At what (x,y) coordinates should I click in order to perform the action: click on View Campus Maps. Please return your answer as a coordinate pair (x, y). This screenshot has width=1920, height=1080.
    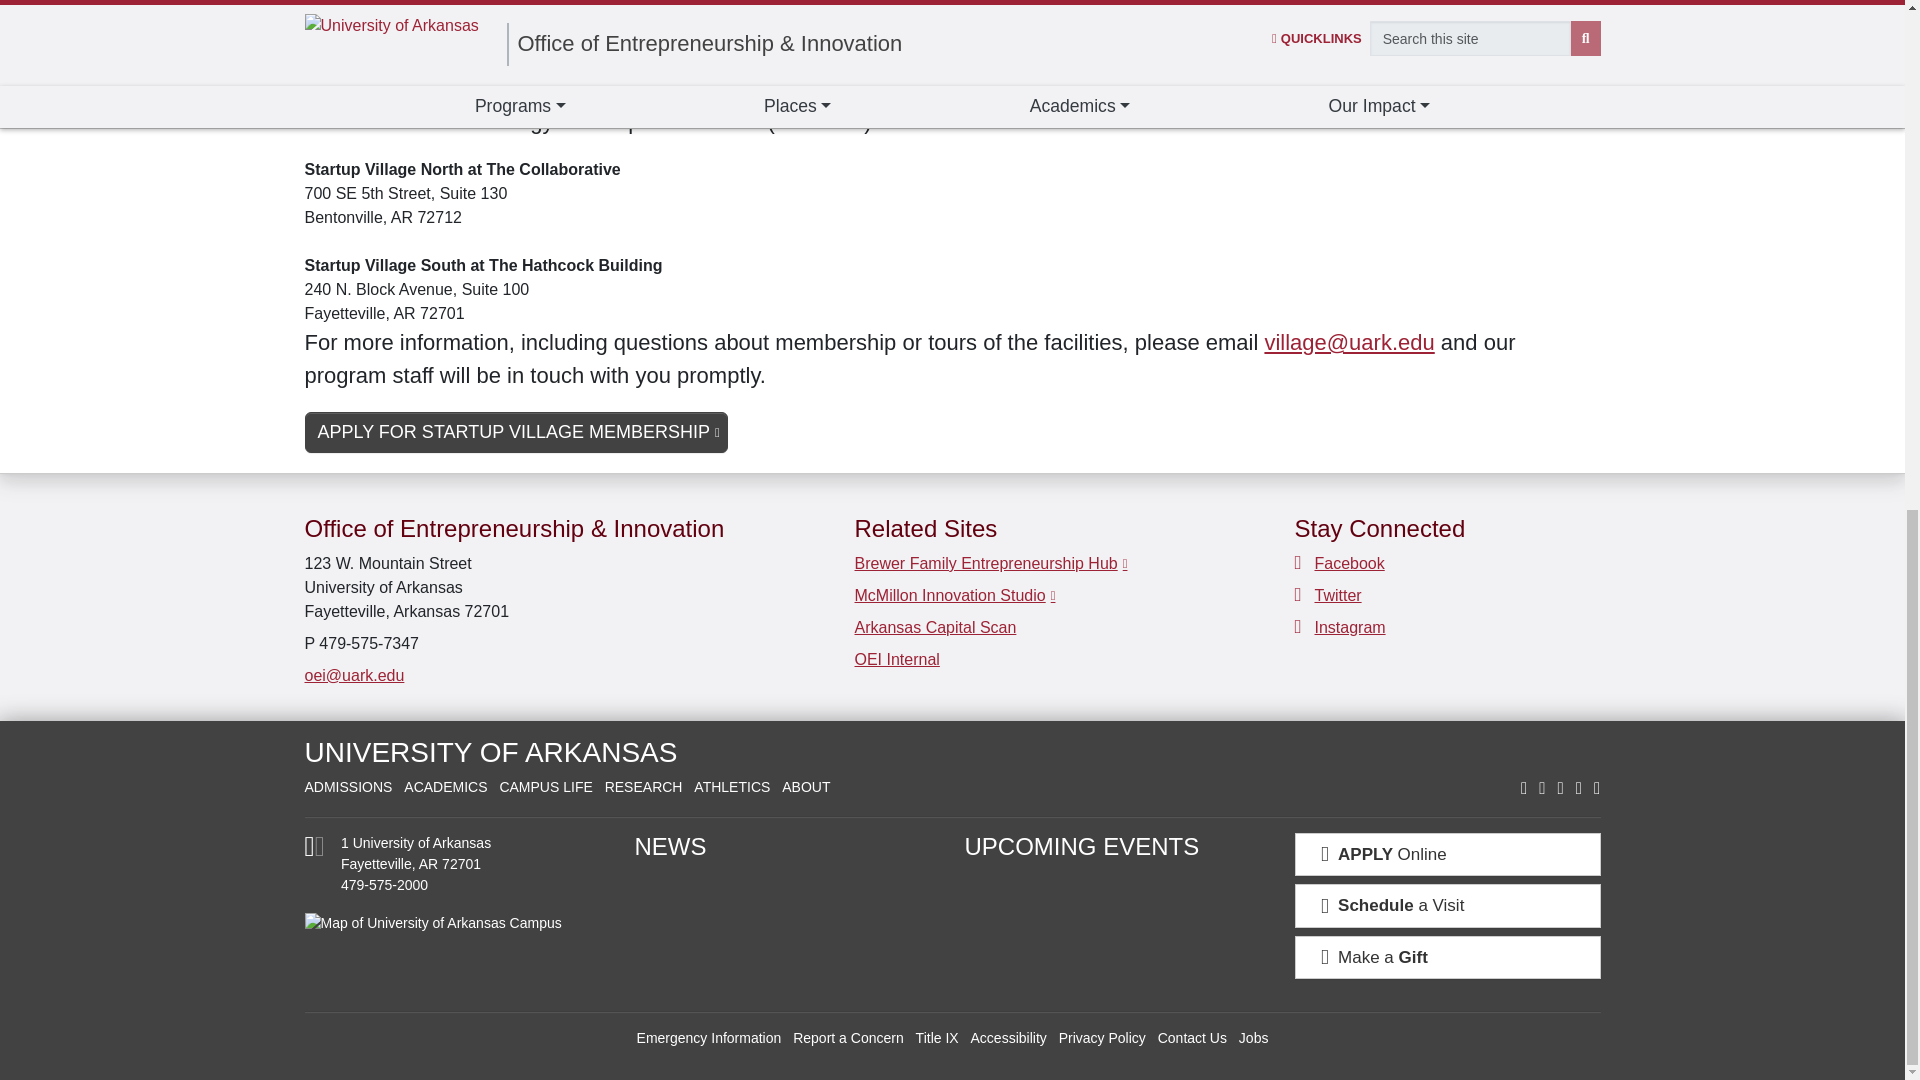
    Looking at the image, I should click on (314, 850).